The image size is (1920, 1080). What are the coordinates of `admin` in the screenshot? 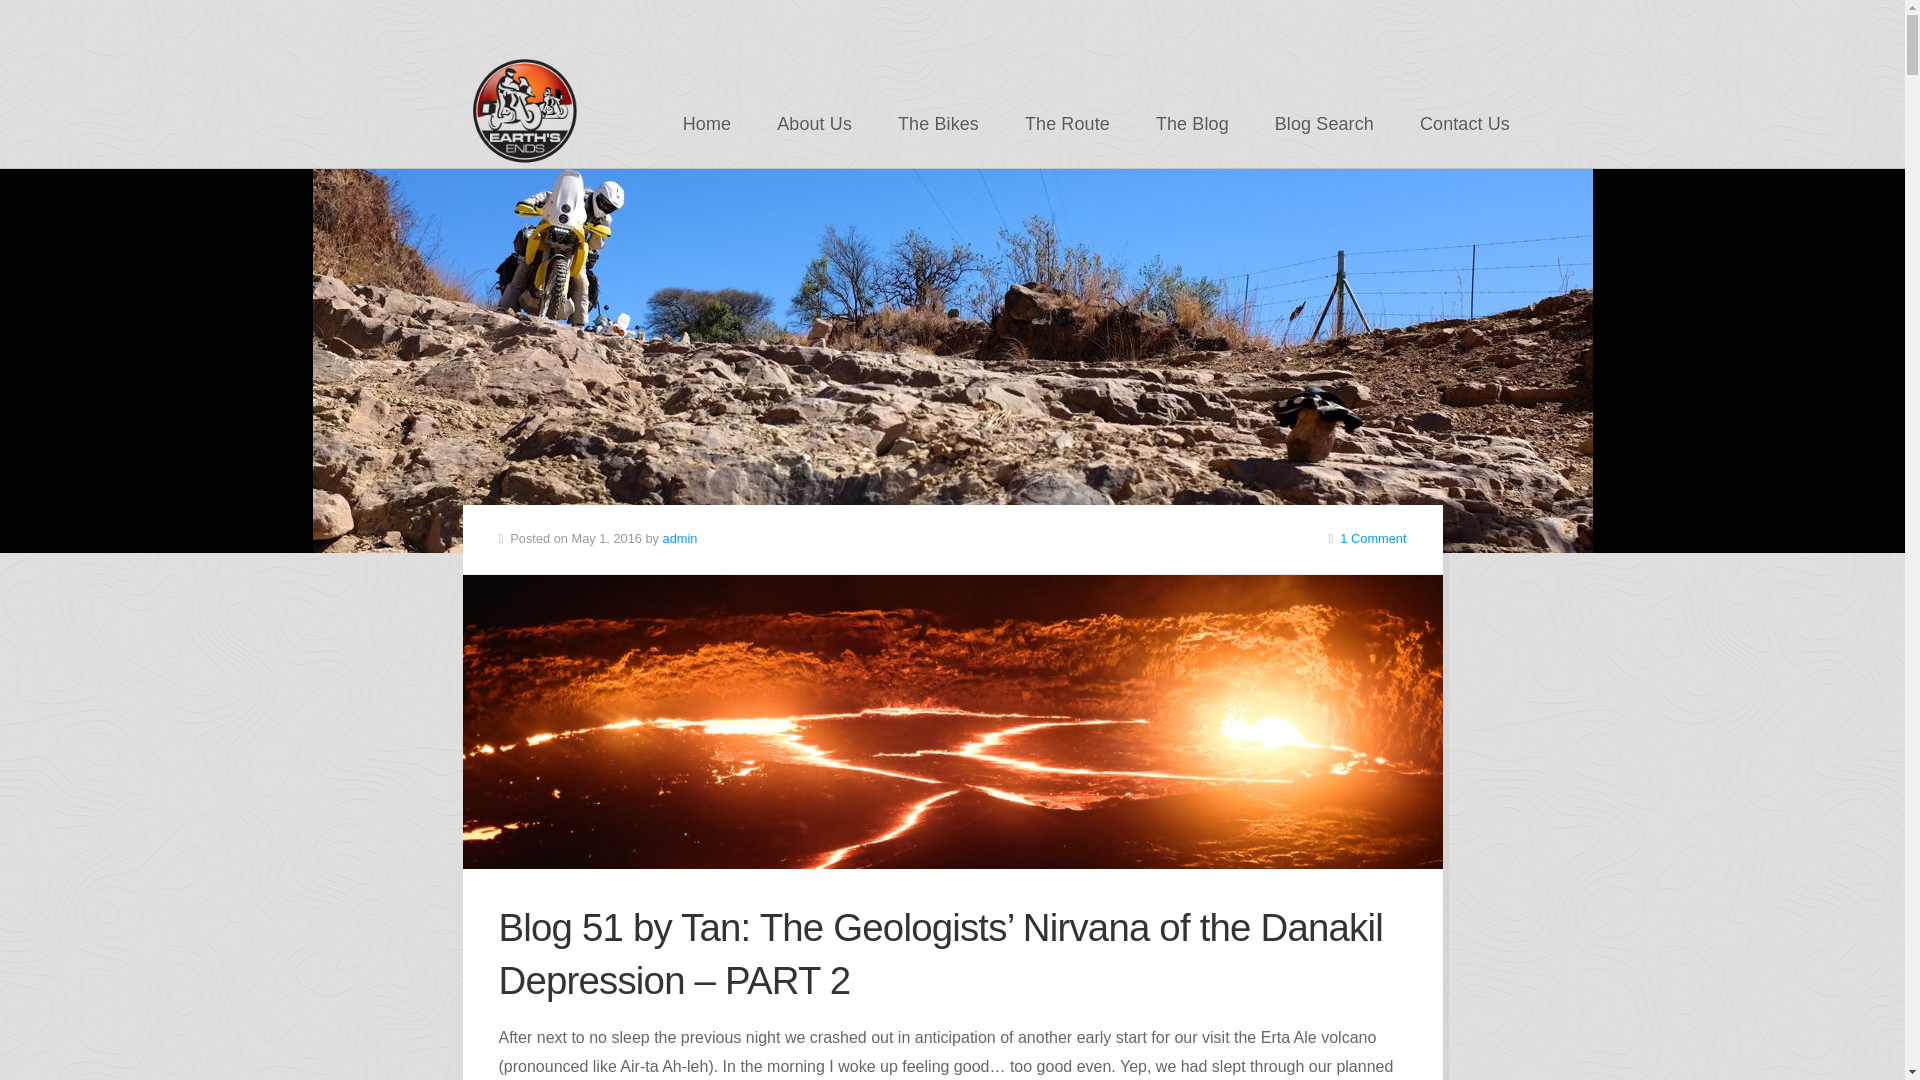 It's located at (680, 538).